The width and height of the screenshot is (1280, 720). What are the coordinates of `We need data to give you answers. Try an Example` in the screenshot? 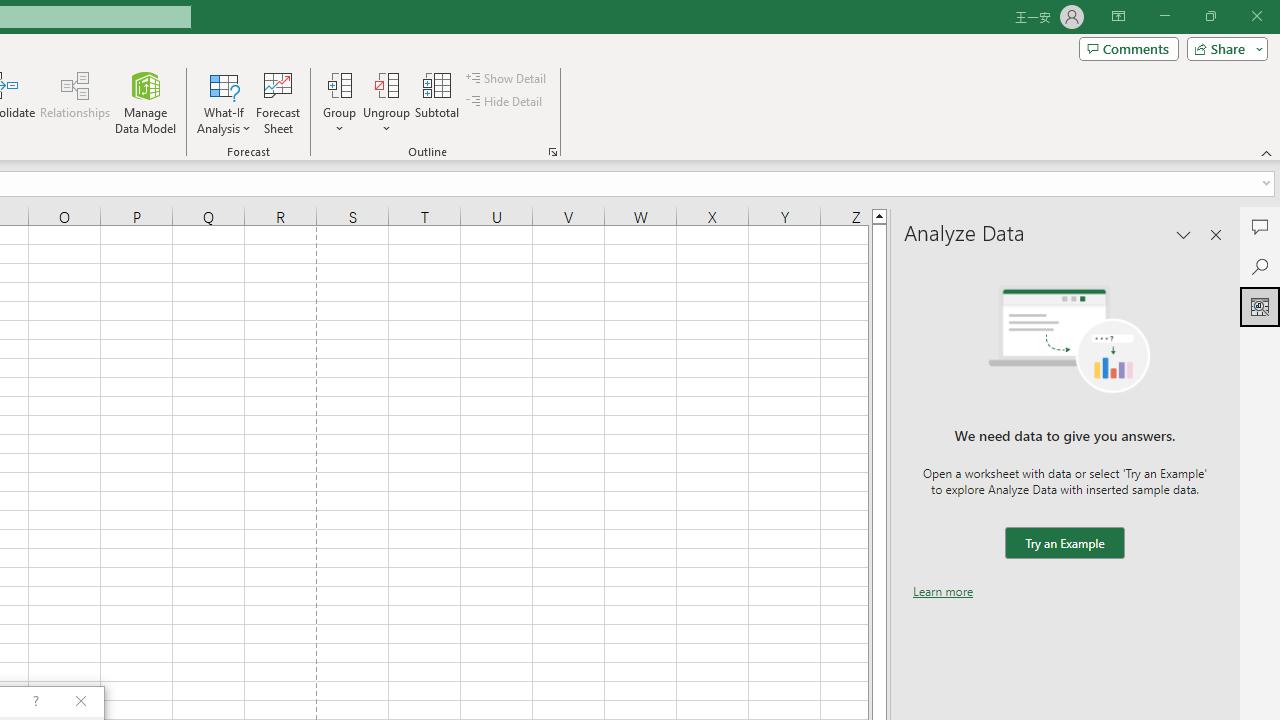 It's located at (1064, 544).